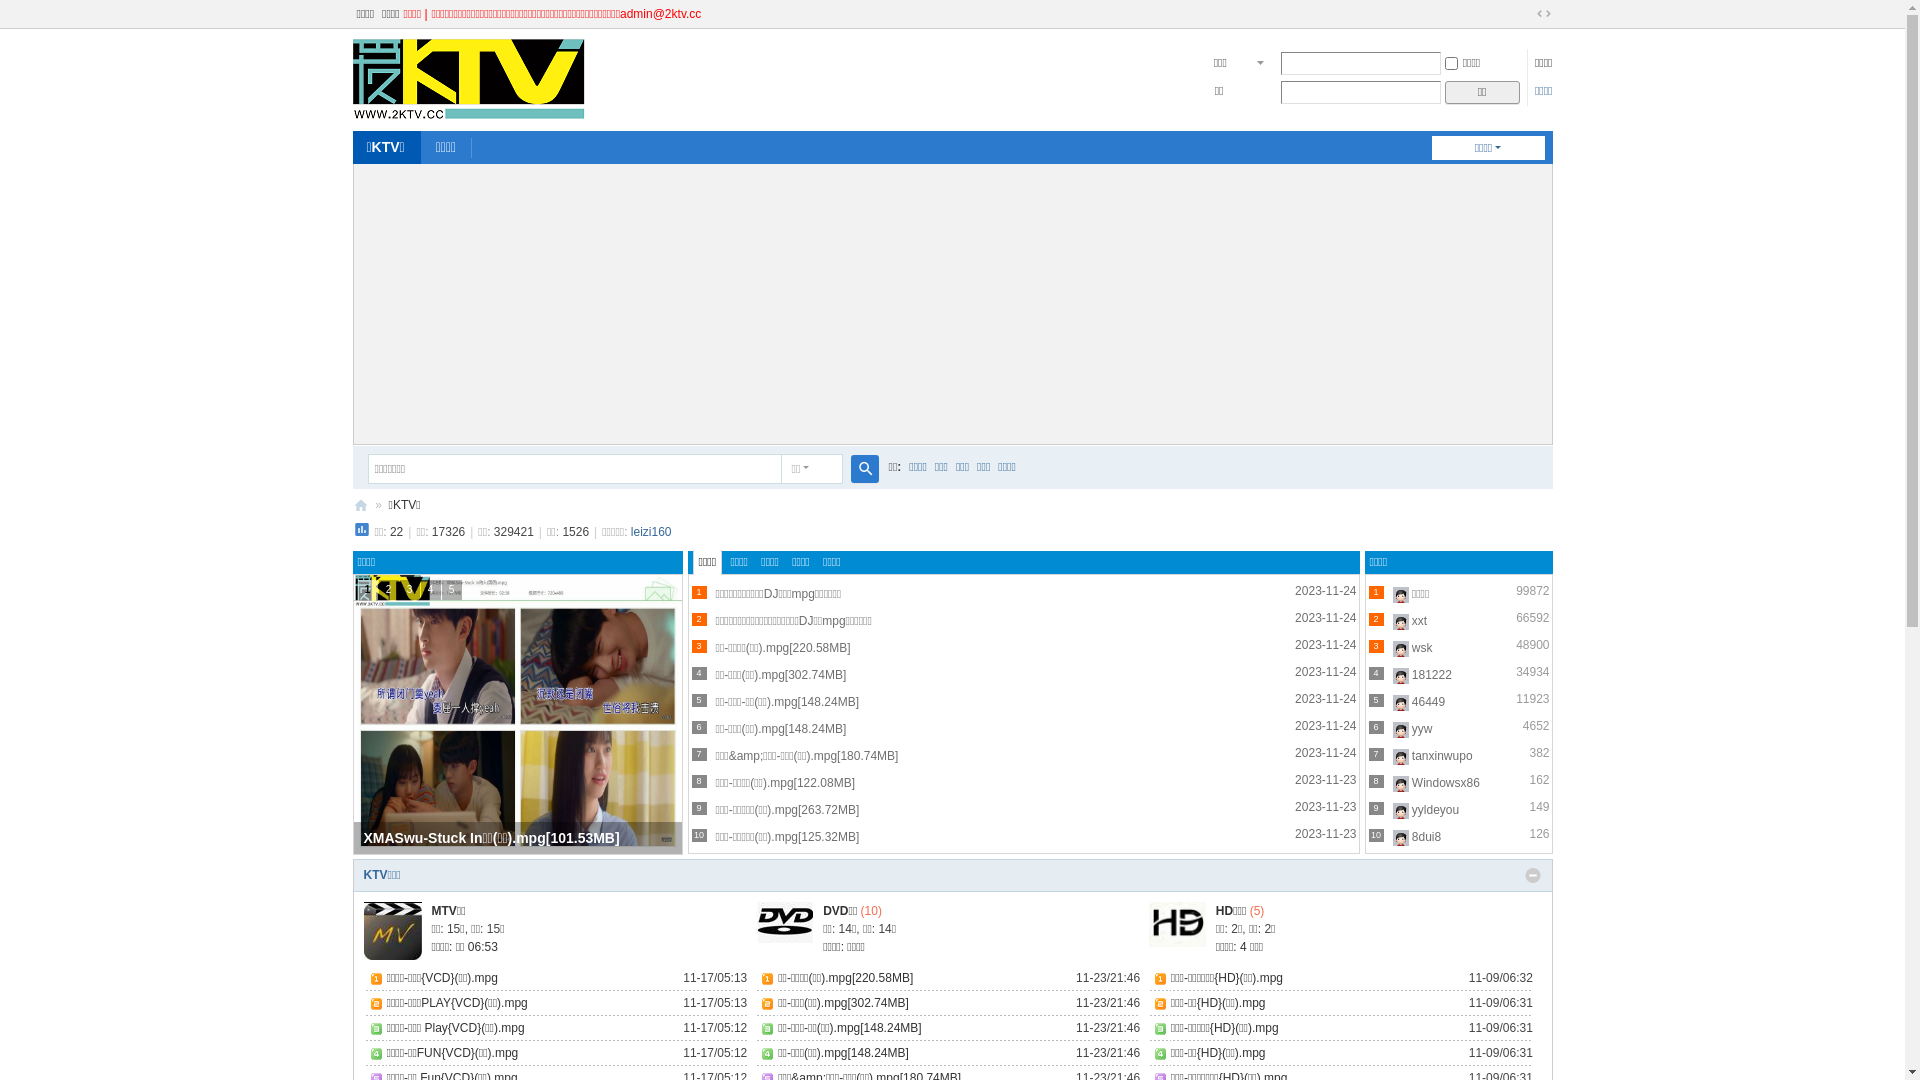 The height and width of the screenshot is (1080, 1920). Describe the element at coordinates (1326, 807) in the screenshot. I see `2023-11-23` at that location.